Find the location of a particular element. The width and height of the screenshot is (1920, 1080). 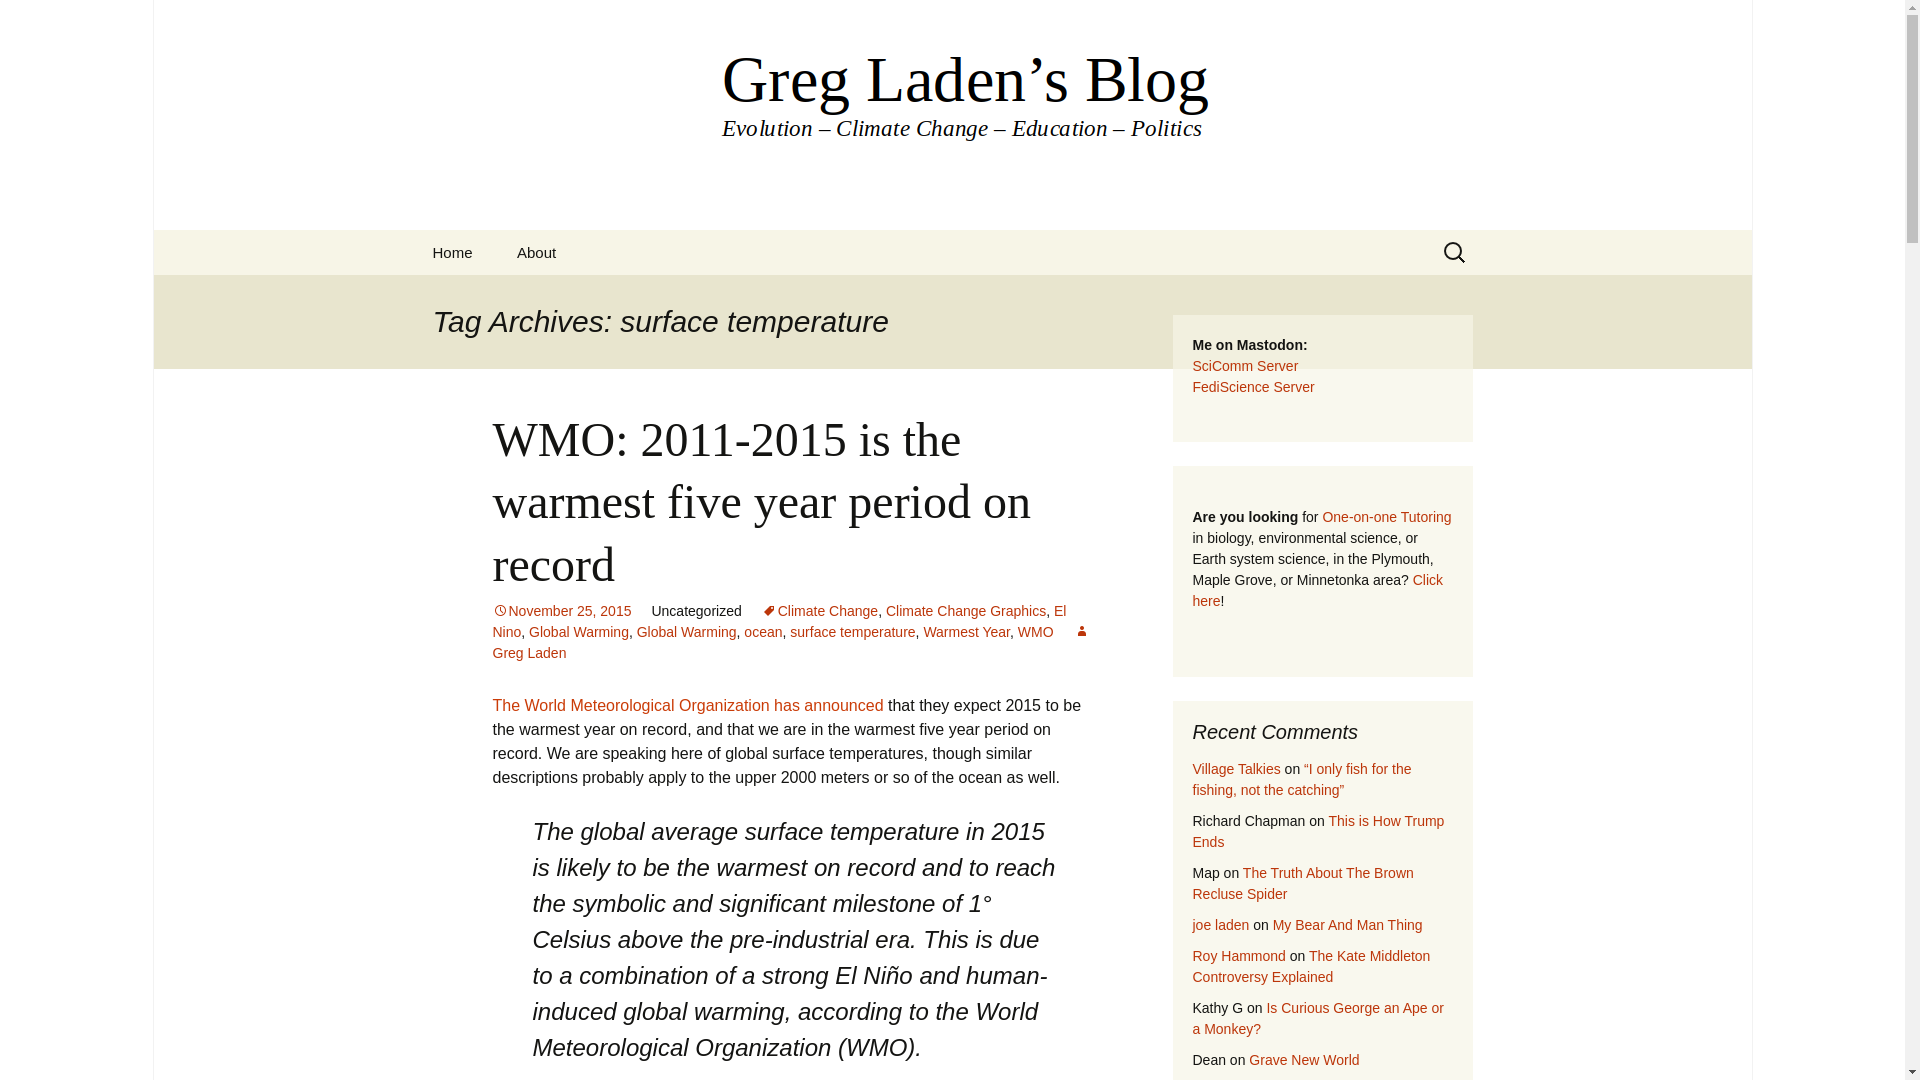

Global Warming is located at coordinates (579, 632).